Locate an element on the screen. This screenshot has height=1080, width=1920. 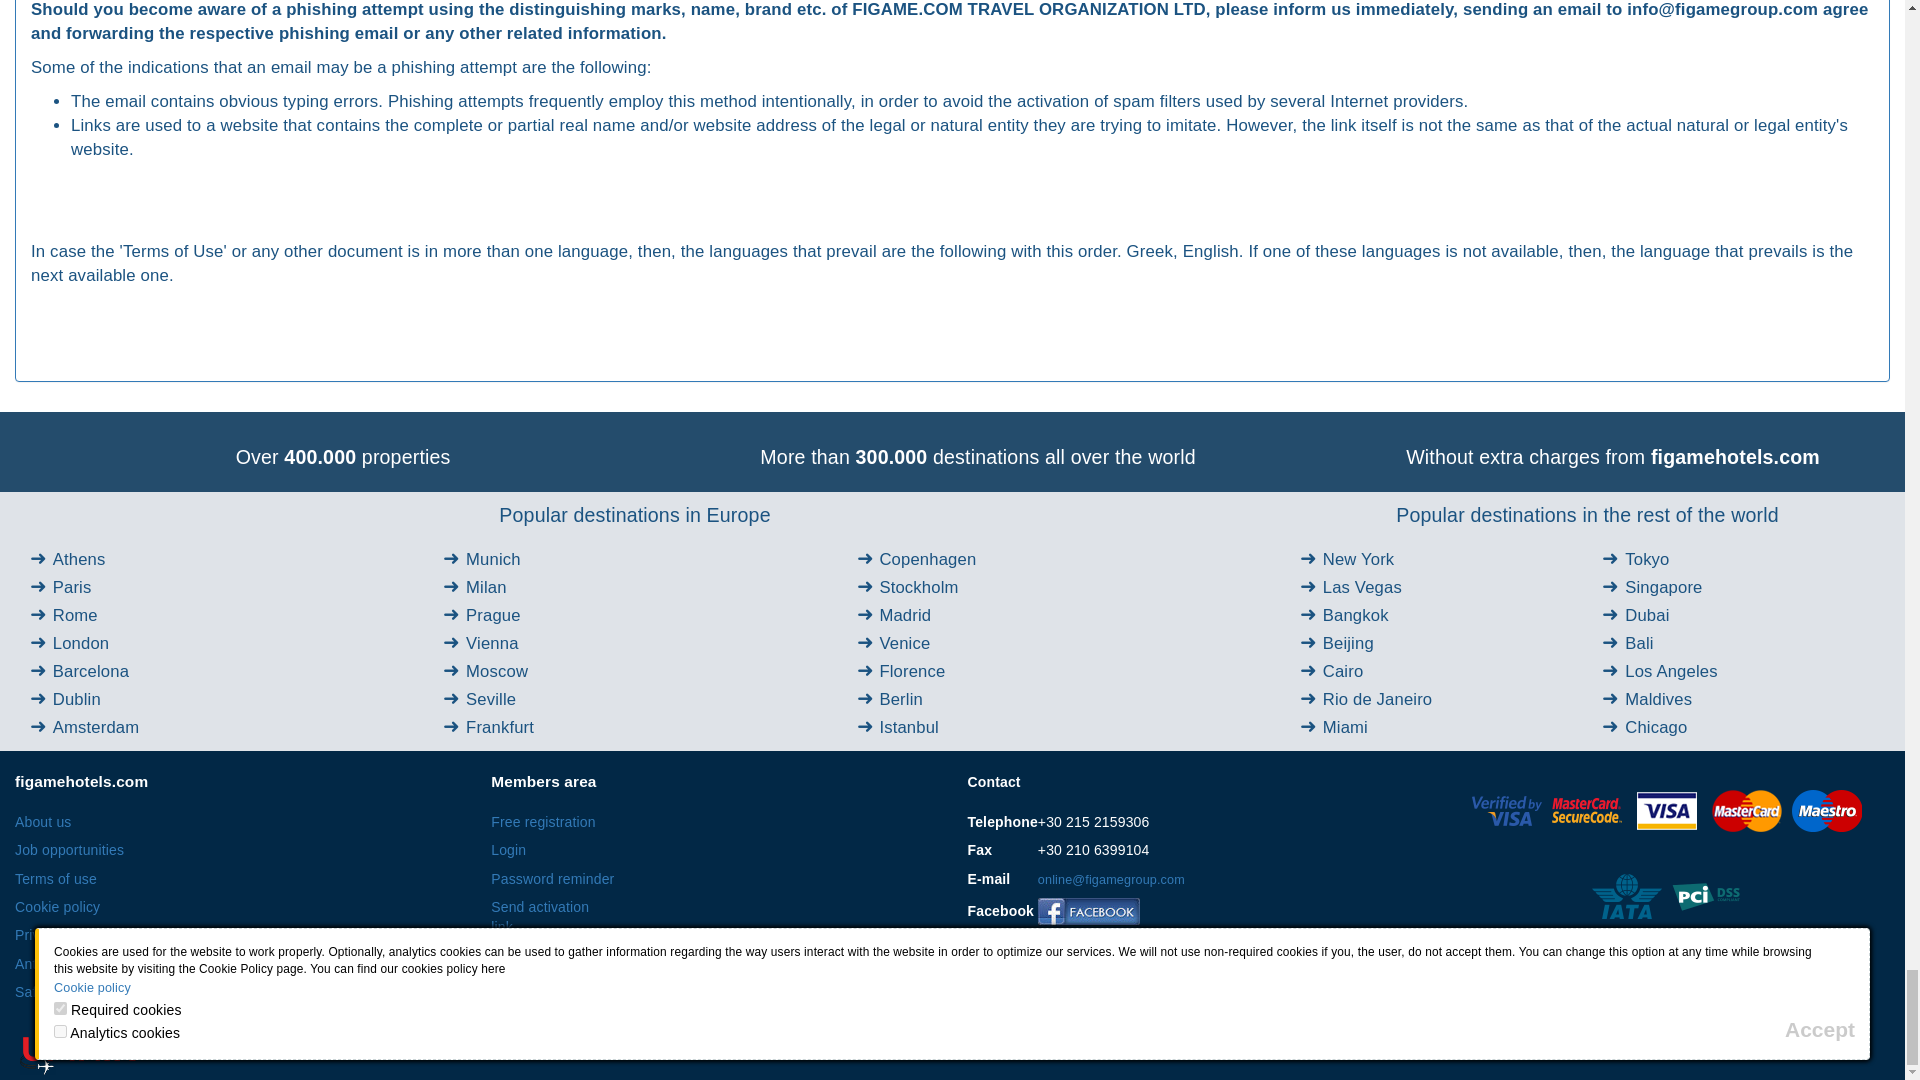
Bangkok is located at coordinates (1355, 615).